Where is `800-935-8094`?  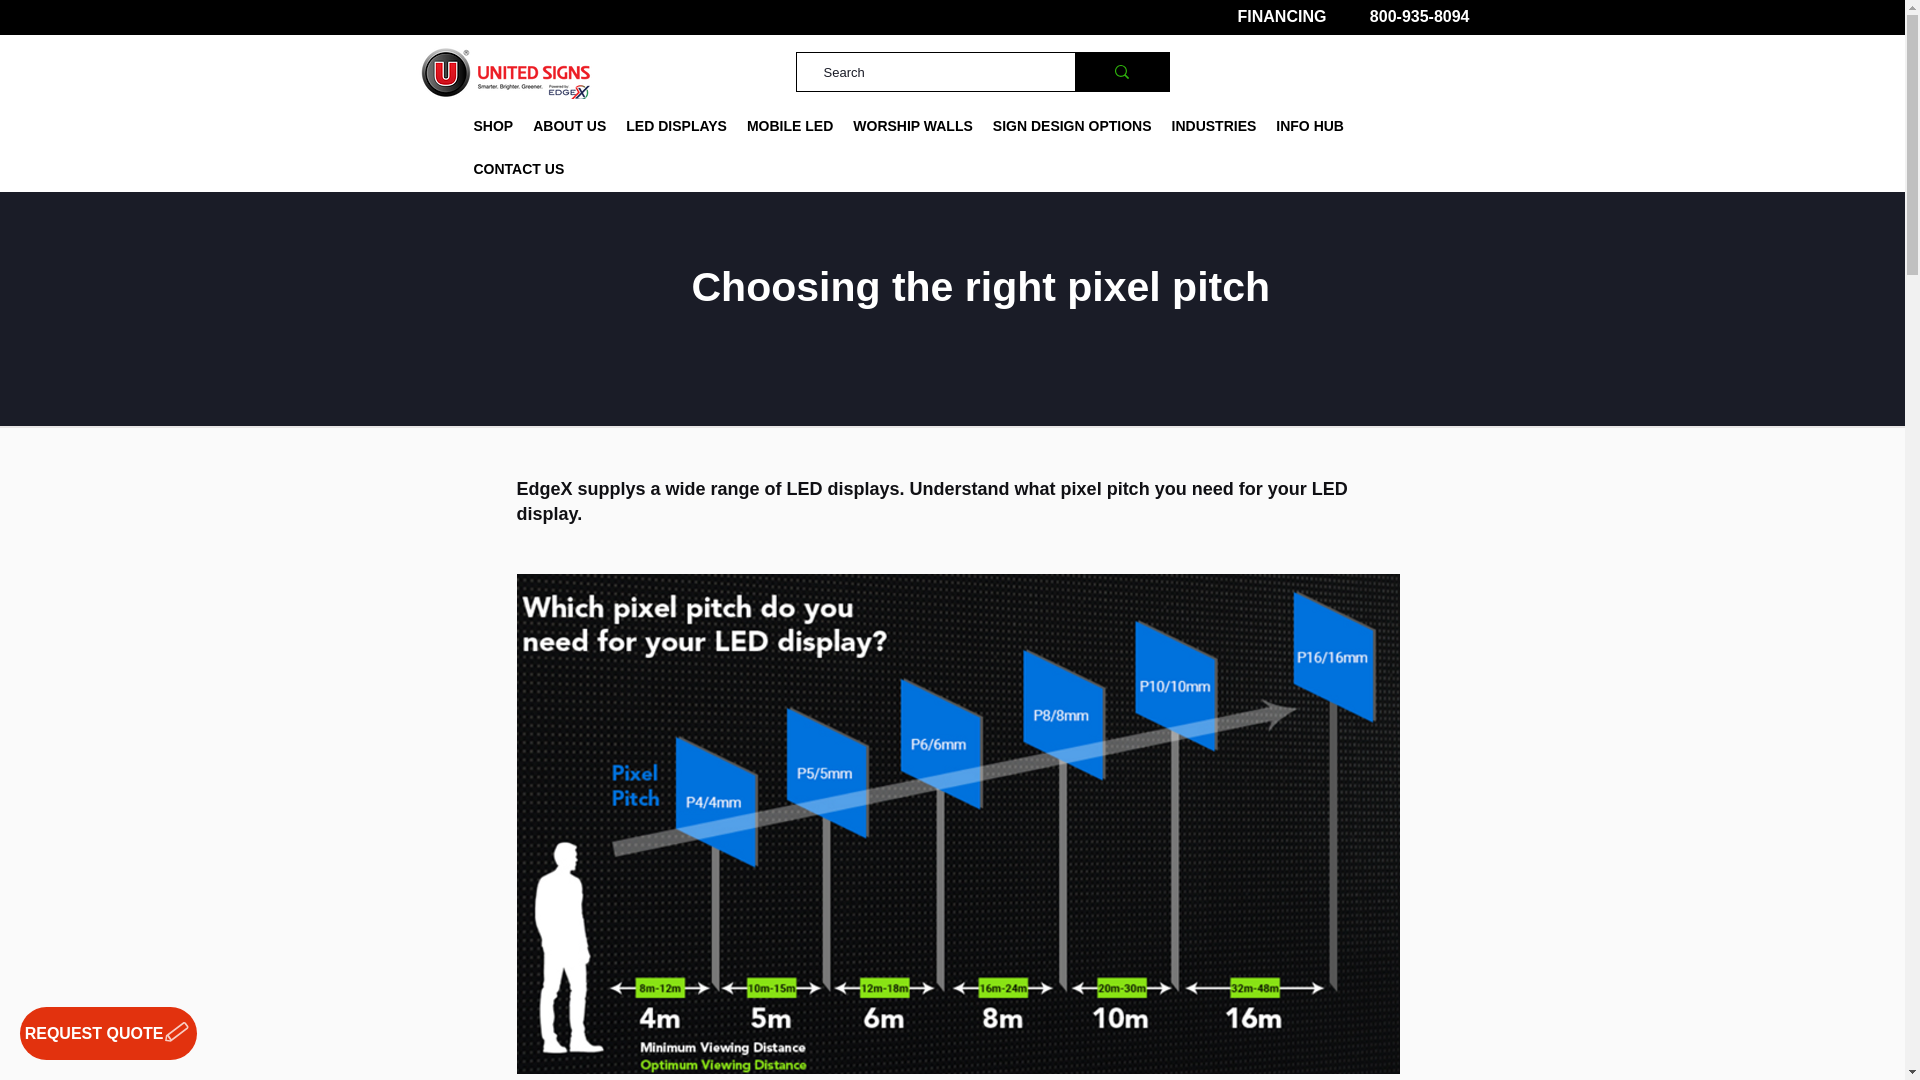 800-935-8094 is located at coordinates (1420, 16).